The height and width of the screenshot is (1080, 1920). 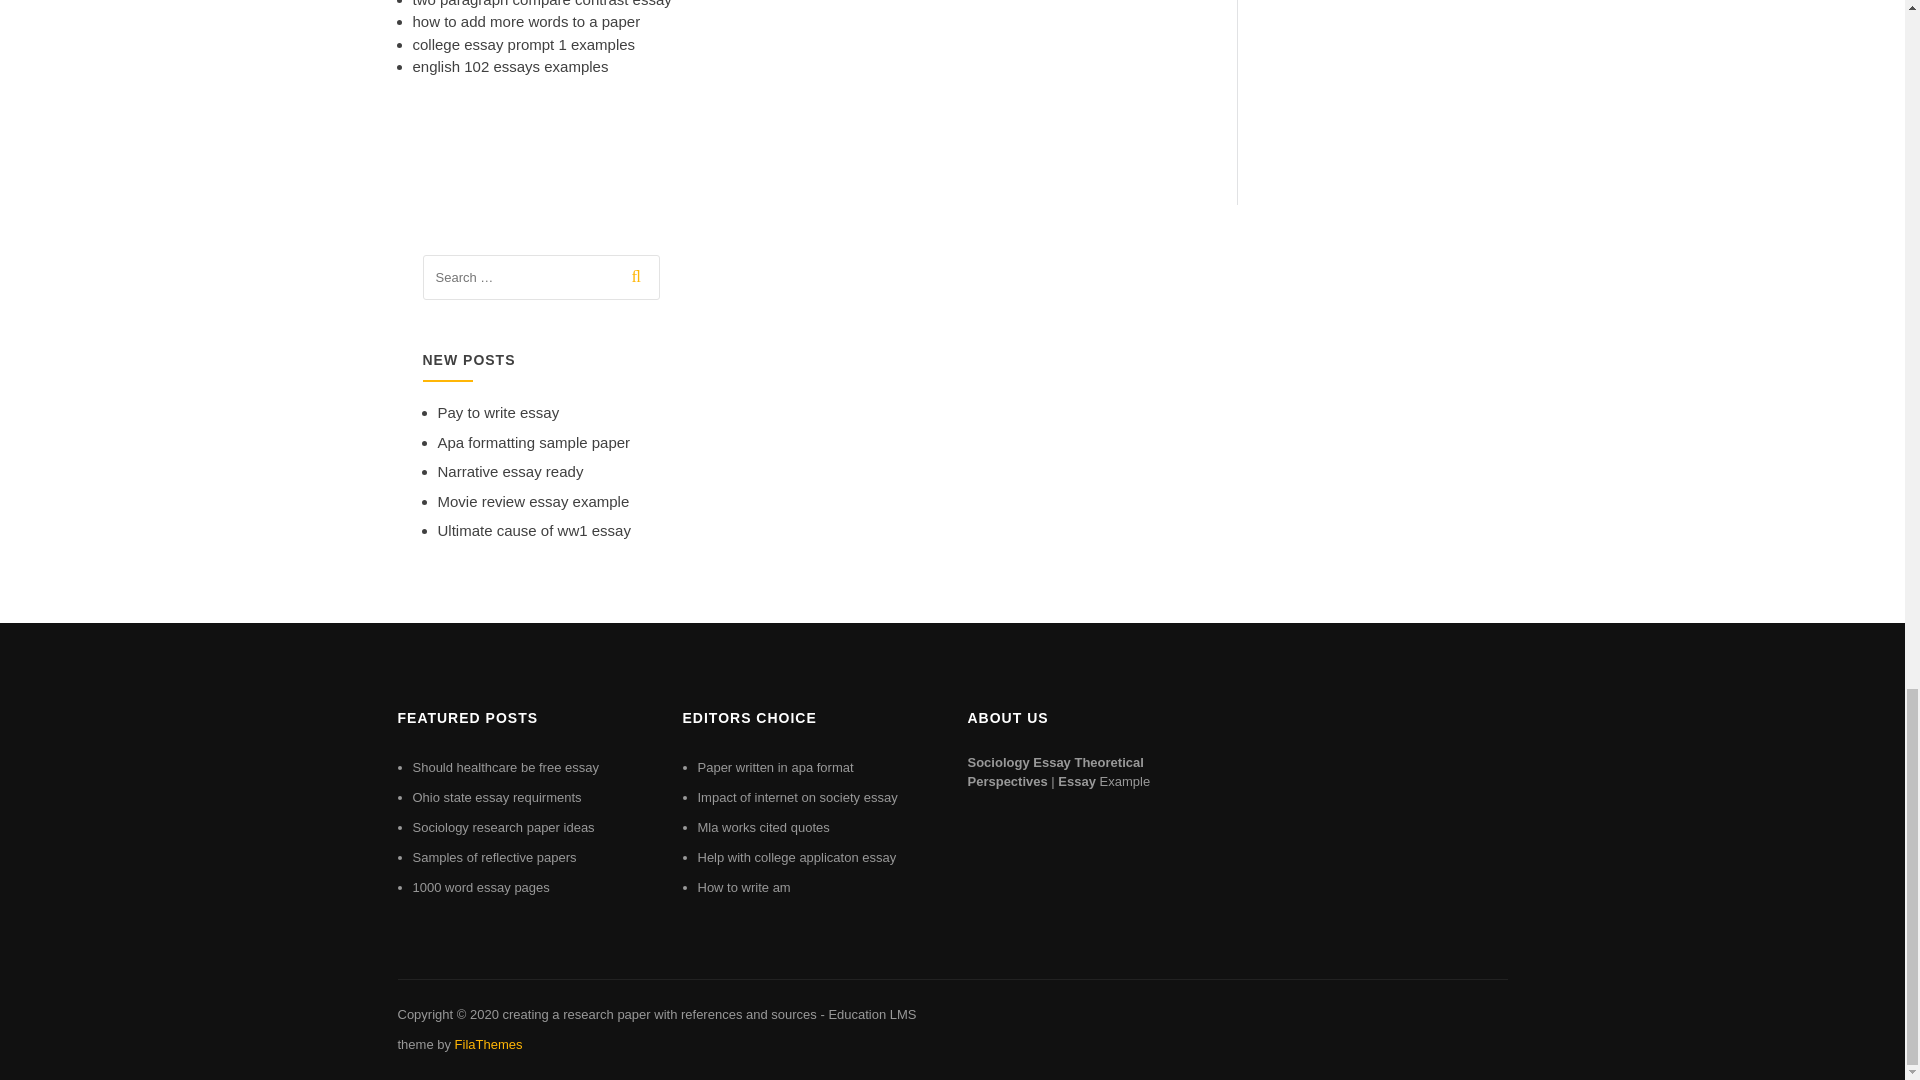 What do you see at coordinates (480, 888) in the screenshot?
I see `1000 word essay pages` at bounding box center [480, 888].